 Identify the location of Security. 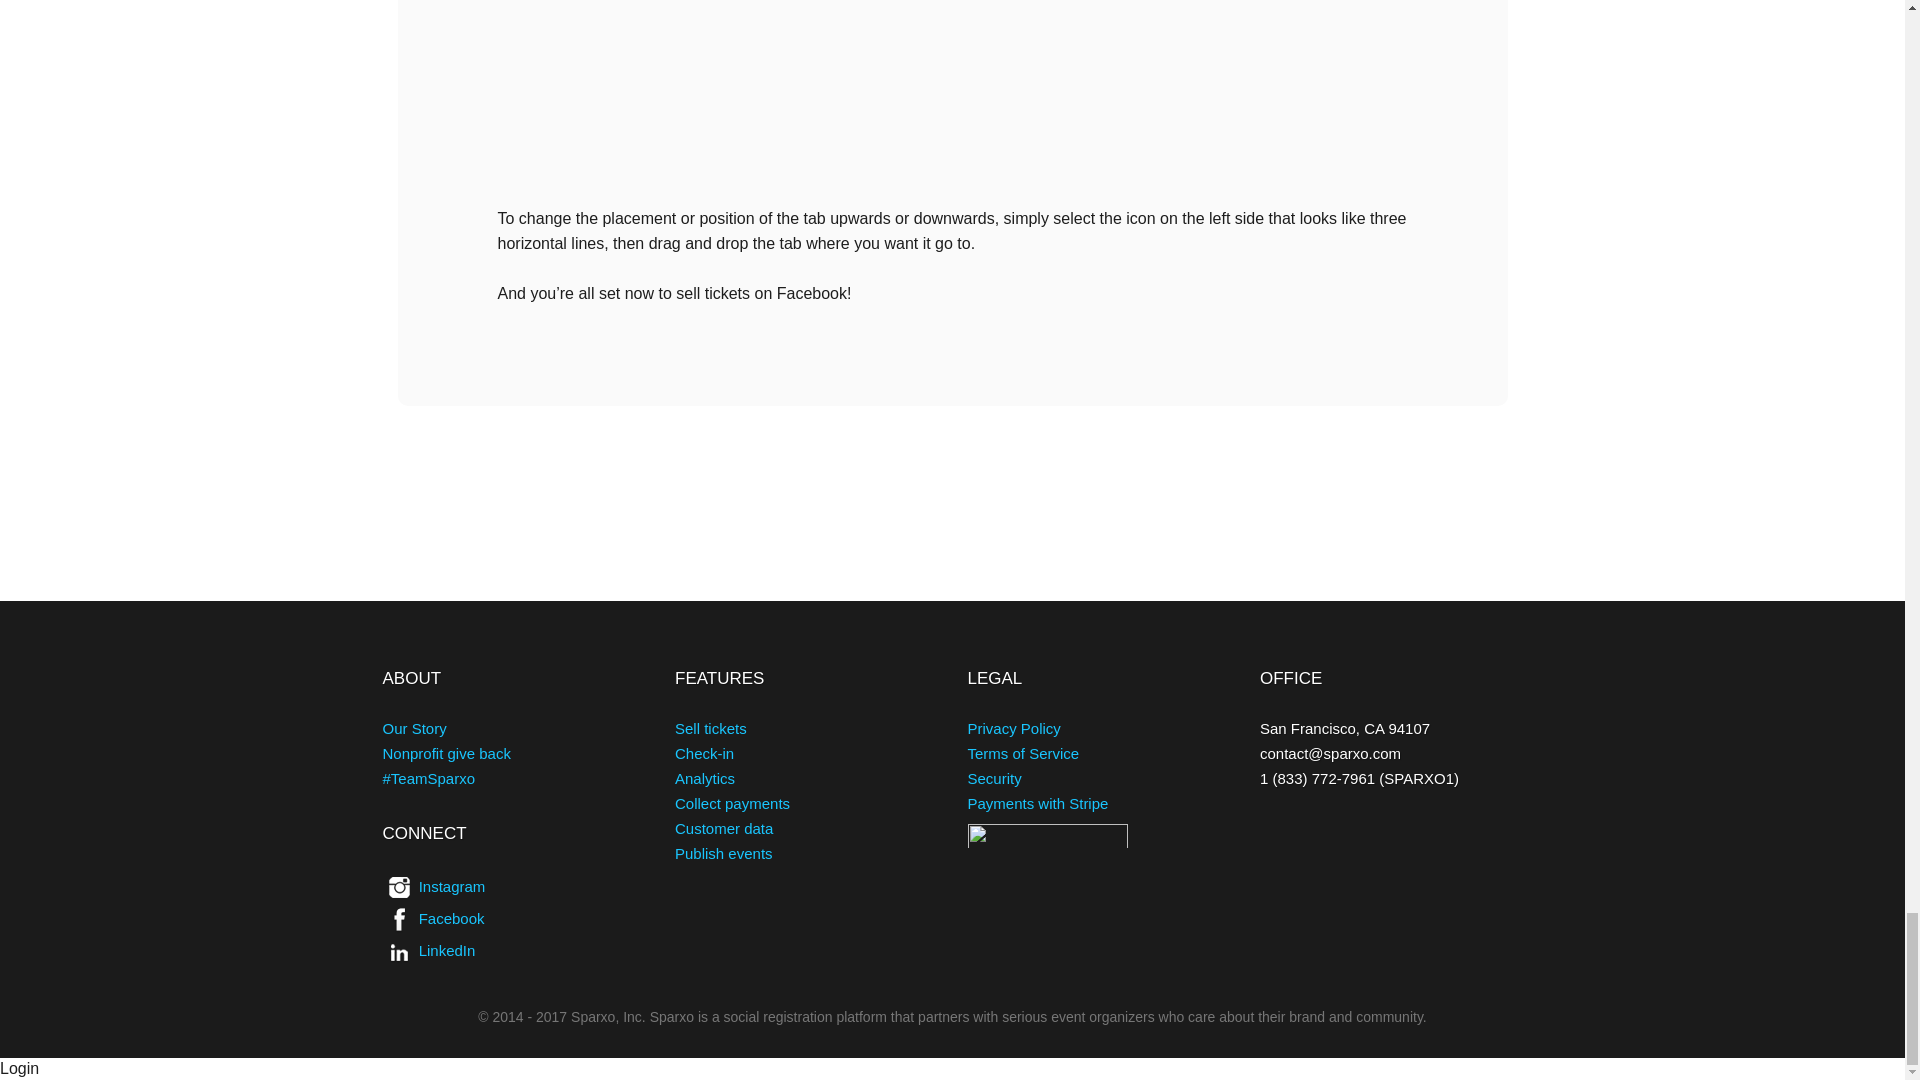
(994, 778).